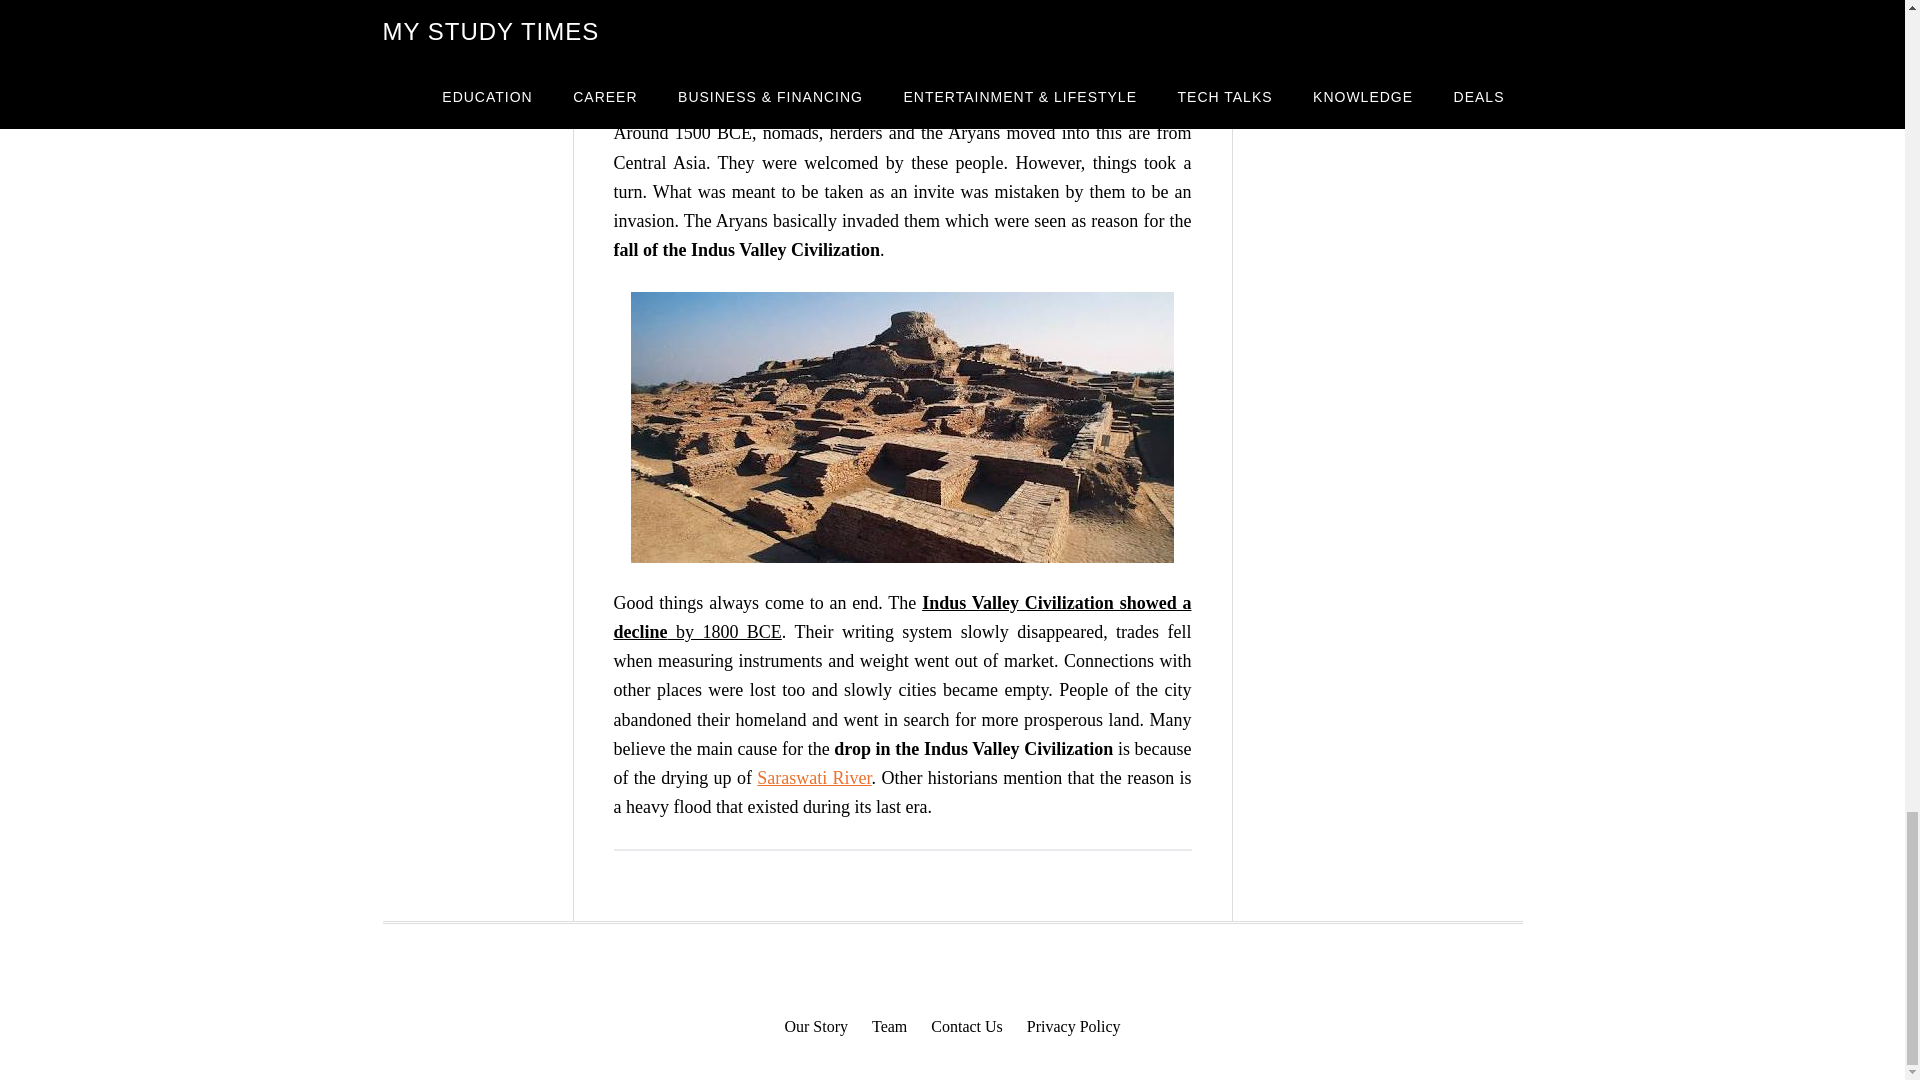 The image size is (1920, 1080). What do you see at coordinates (902, 426) in the screenshot?
I see `Indus Valley Civilization Essay, History, Article 5` at bounding box center [902, 426].